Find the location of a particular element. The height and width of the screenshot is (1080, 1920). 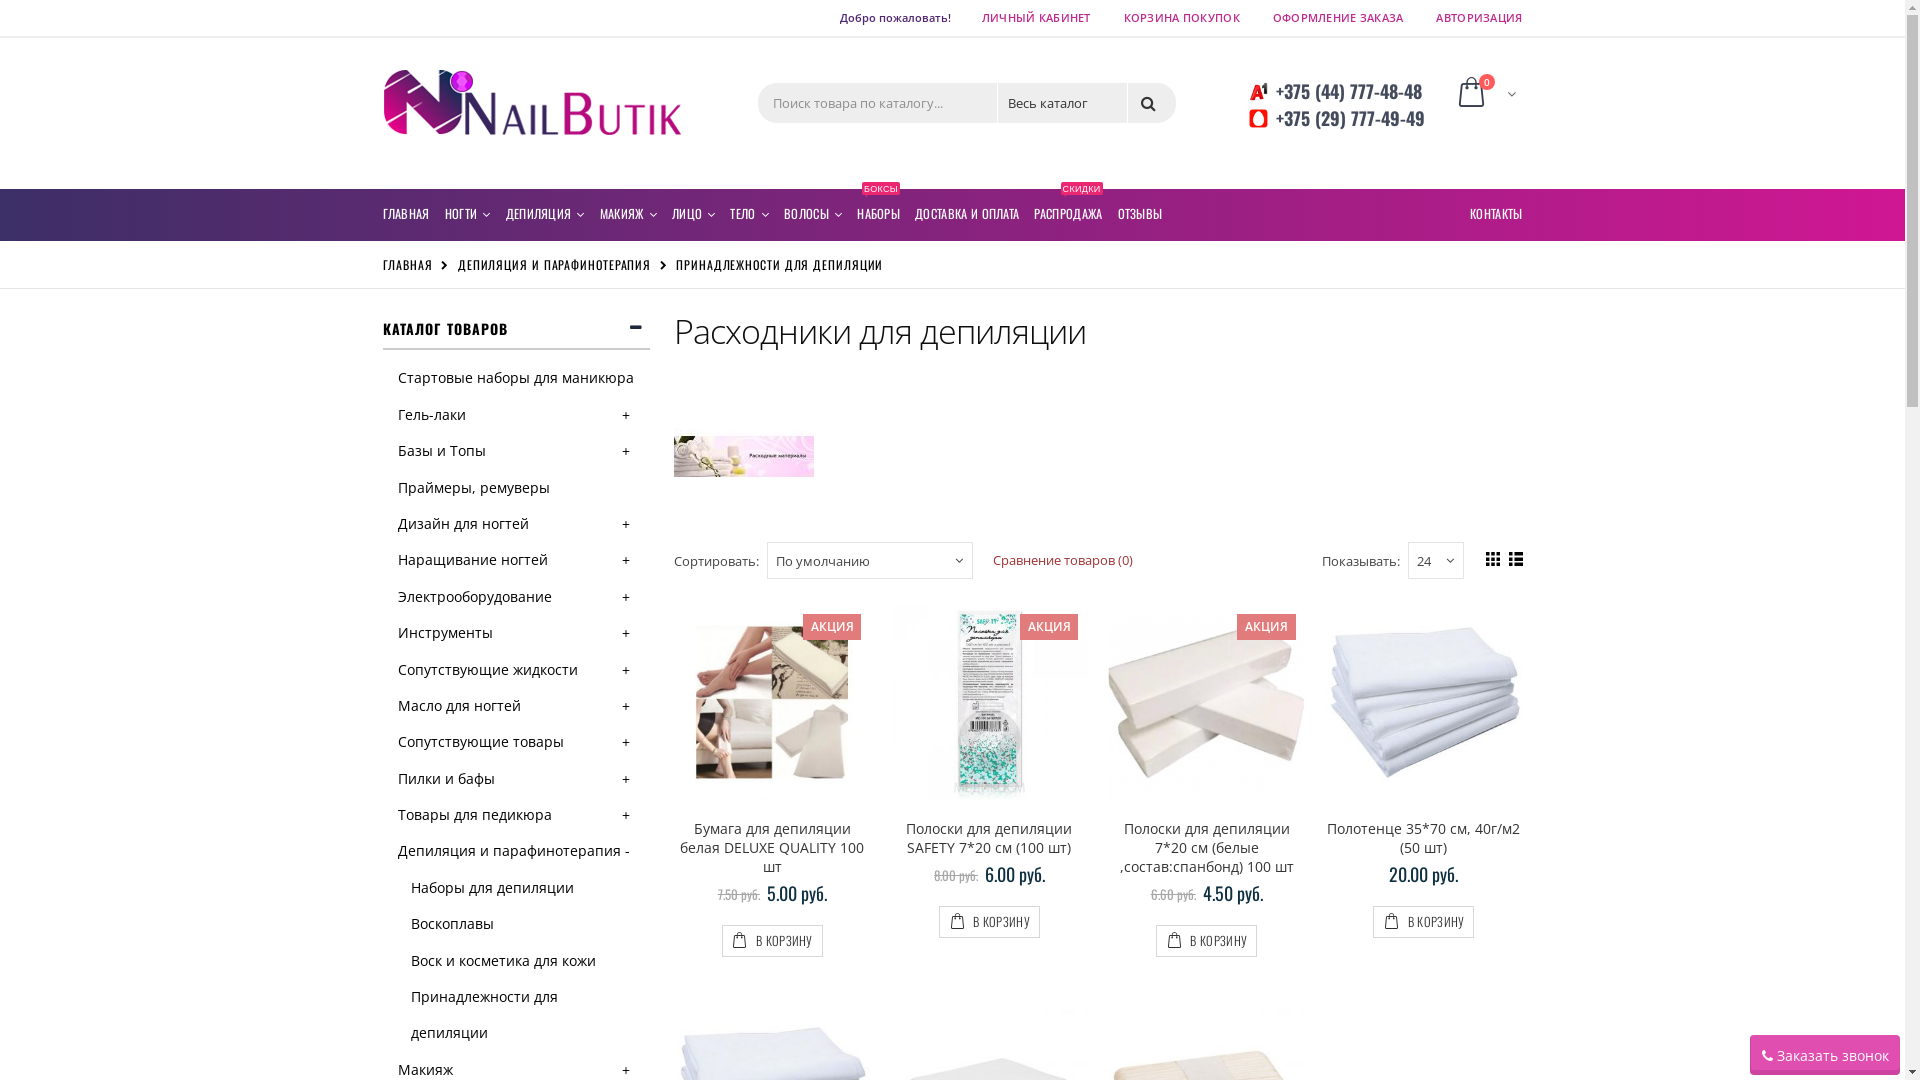

+ is located at coordinates (628, 560).